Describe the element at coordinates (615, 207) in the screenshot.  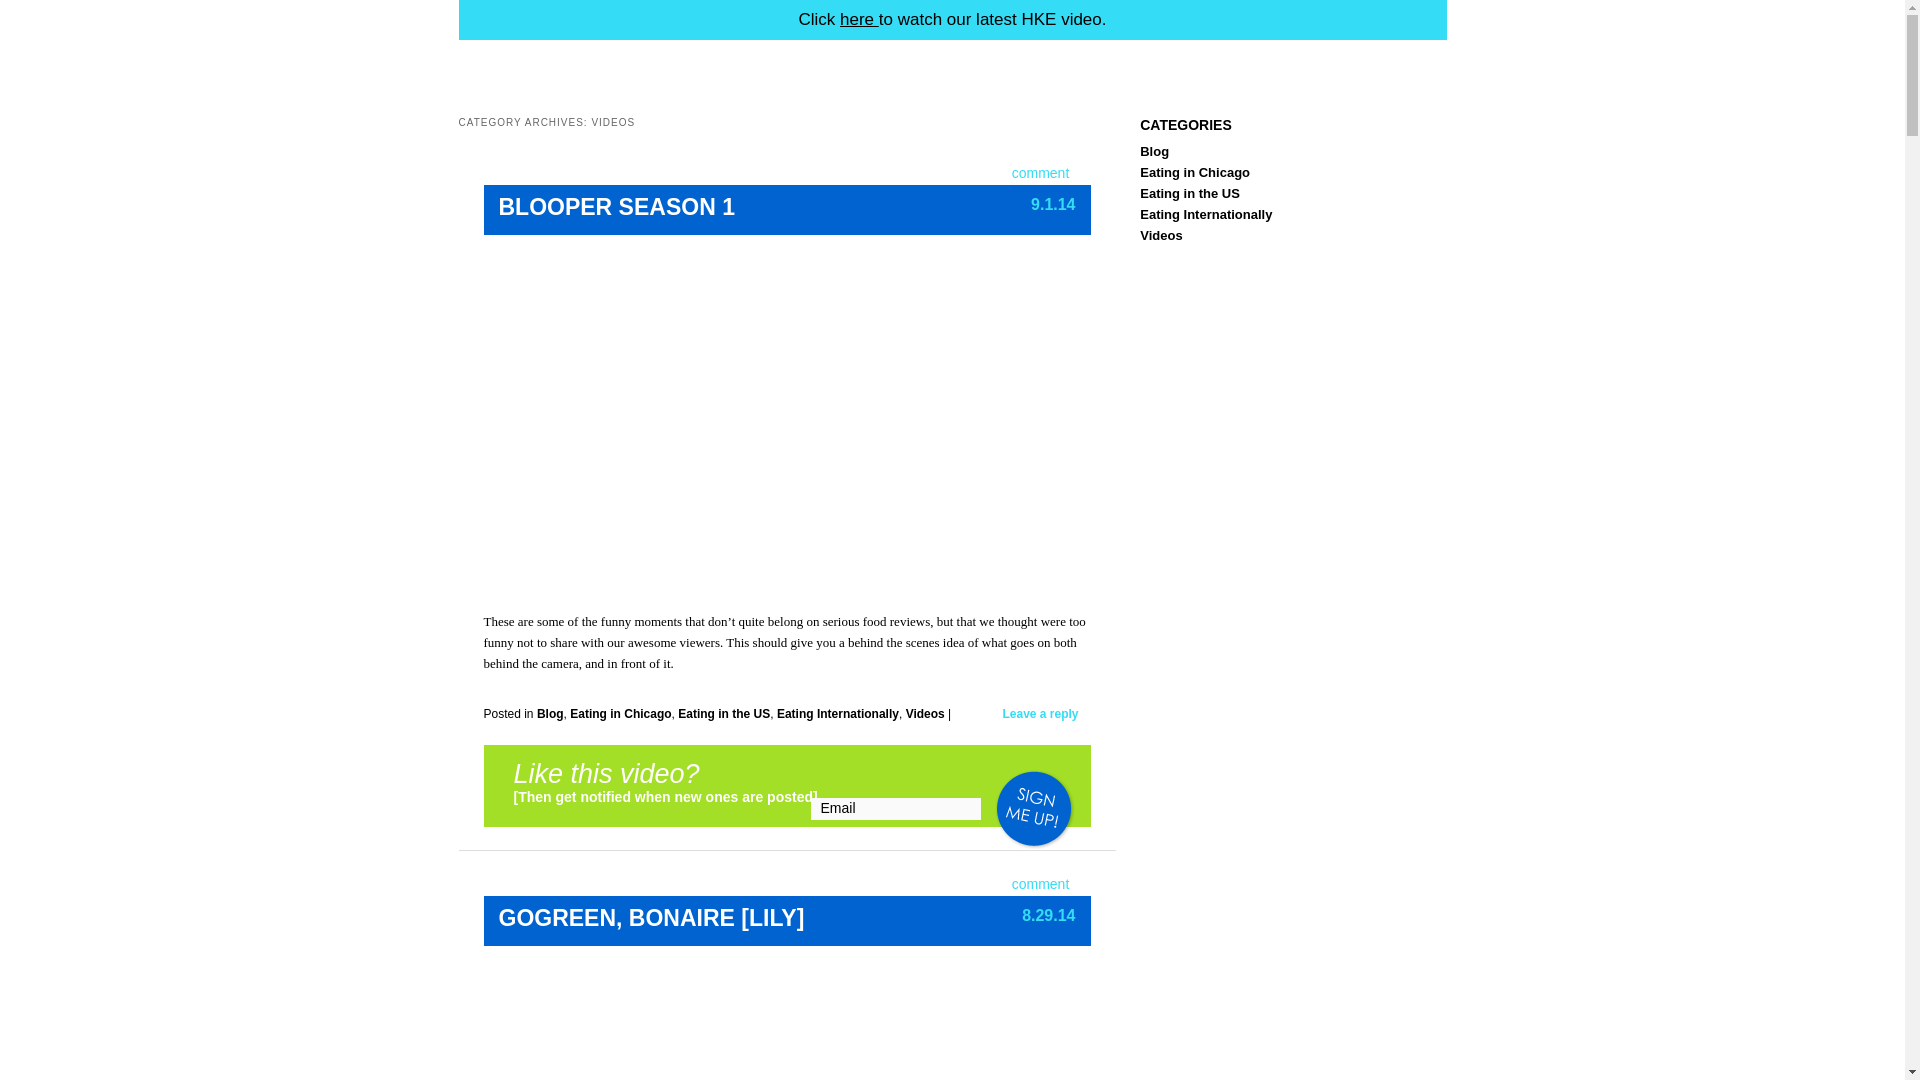
I see `Permalink to Blooper Season 1` at that location.